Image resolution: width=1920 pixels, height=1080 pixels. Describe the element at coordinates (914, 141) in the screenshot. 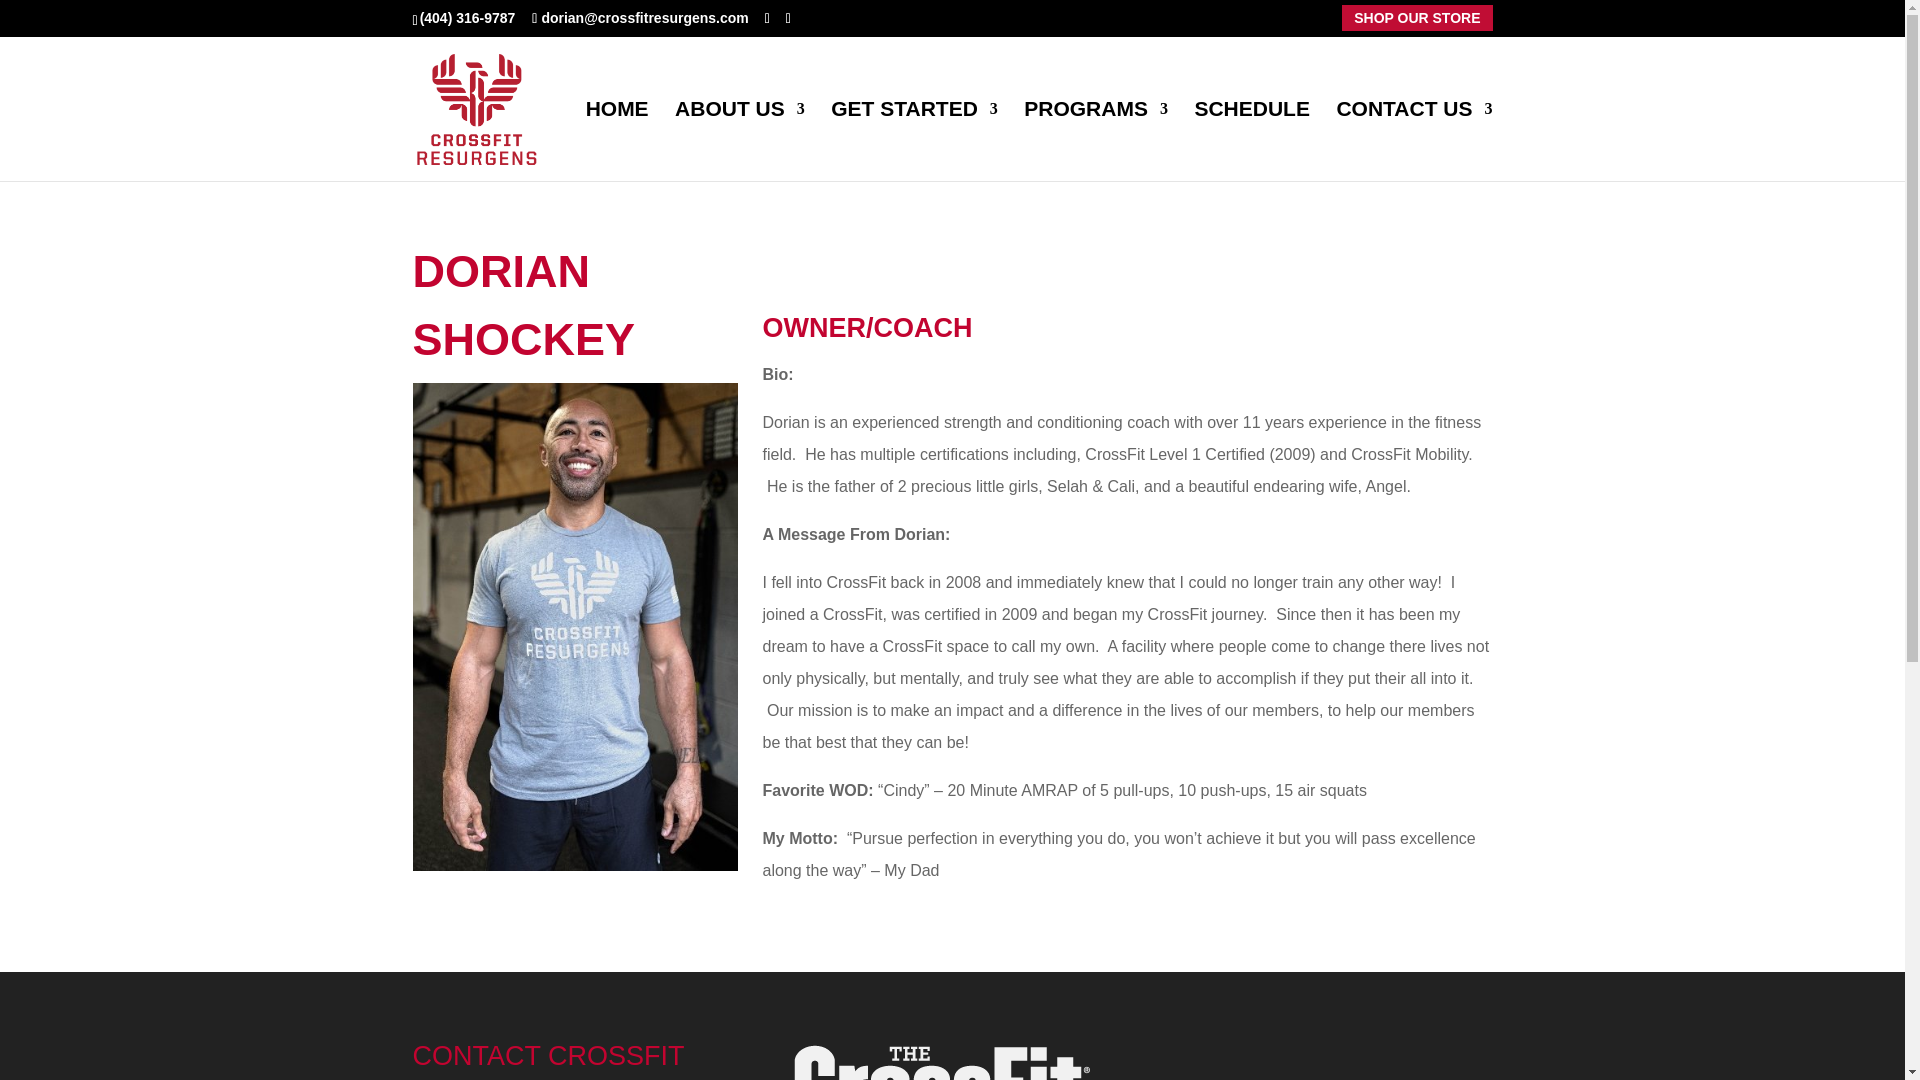

I see `GET STARTED` at that location.